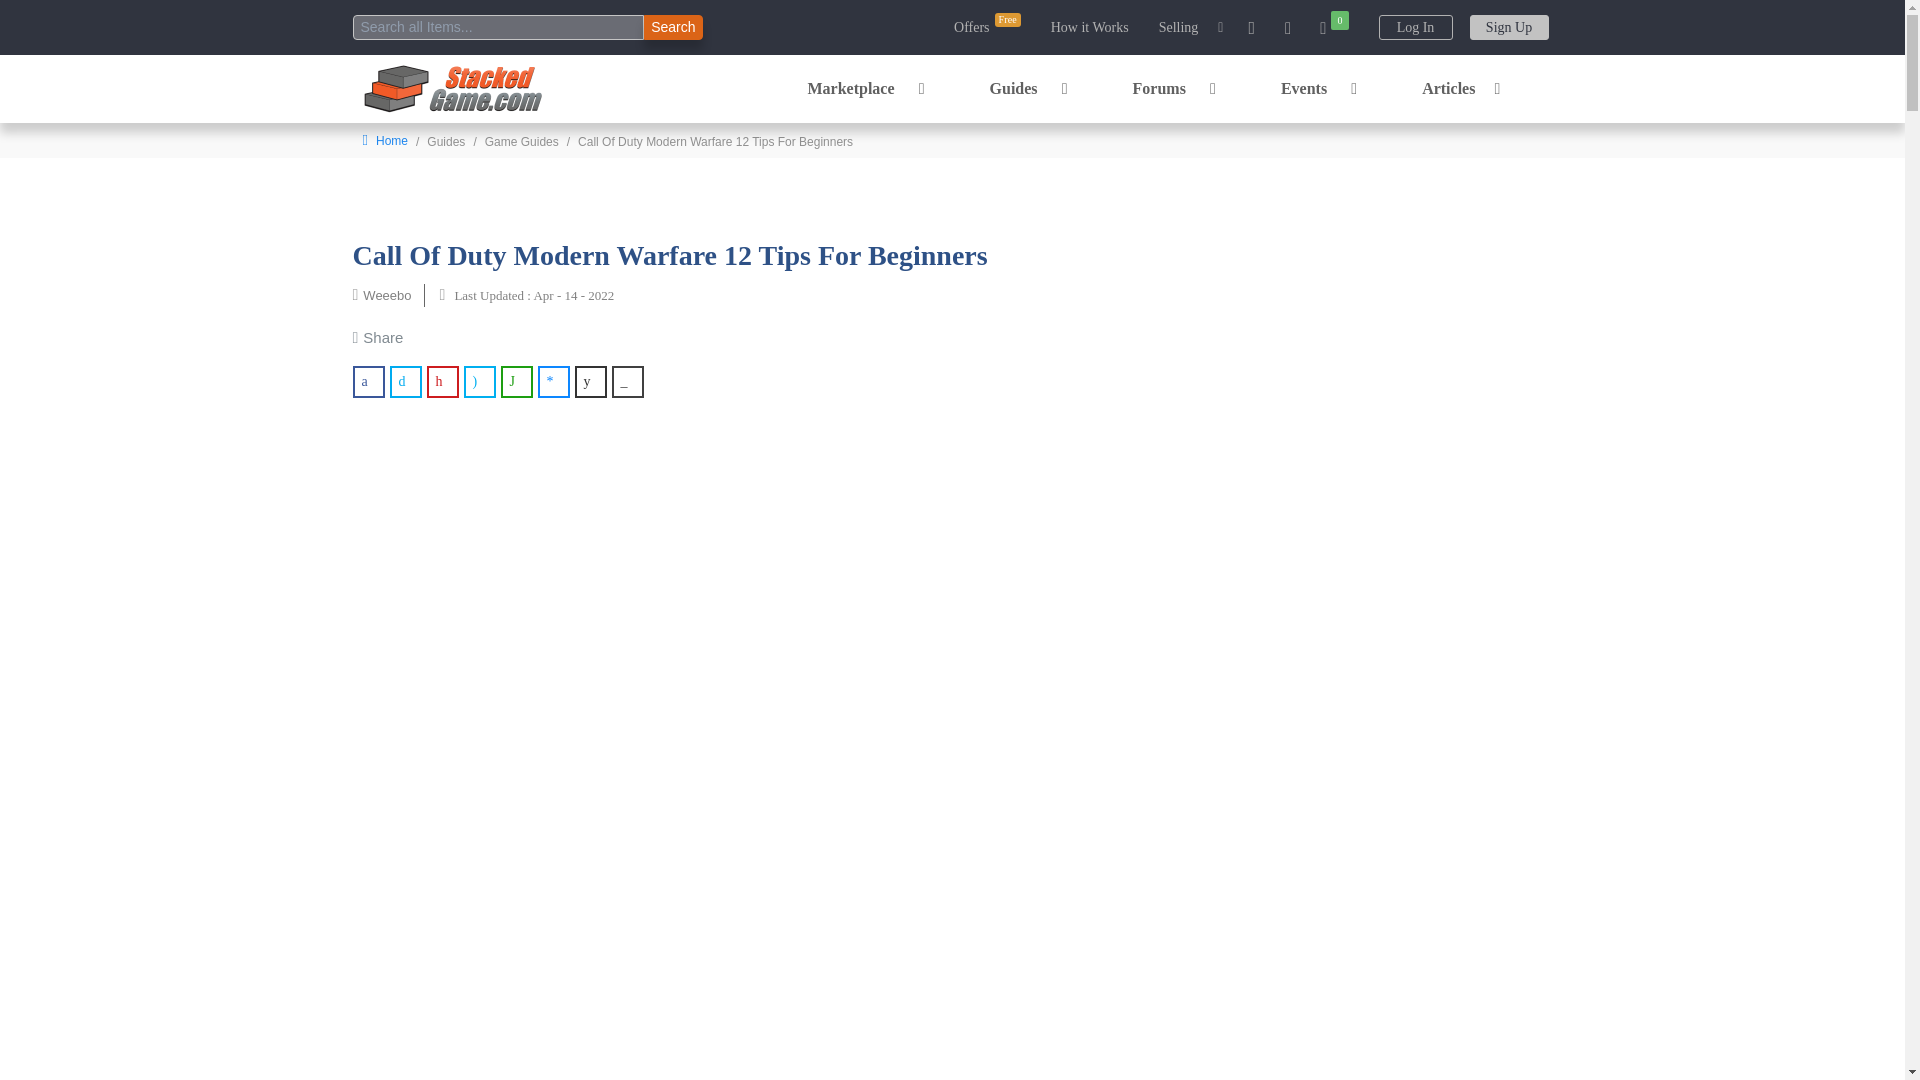 This screenshot has height=1080, width=1920. What do you see at coordinates (1090, 27) in the screenshot?
I see `How it Works` at bounding box center [1090, 27].